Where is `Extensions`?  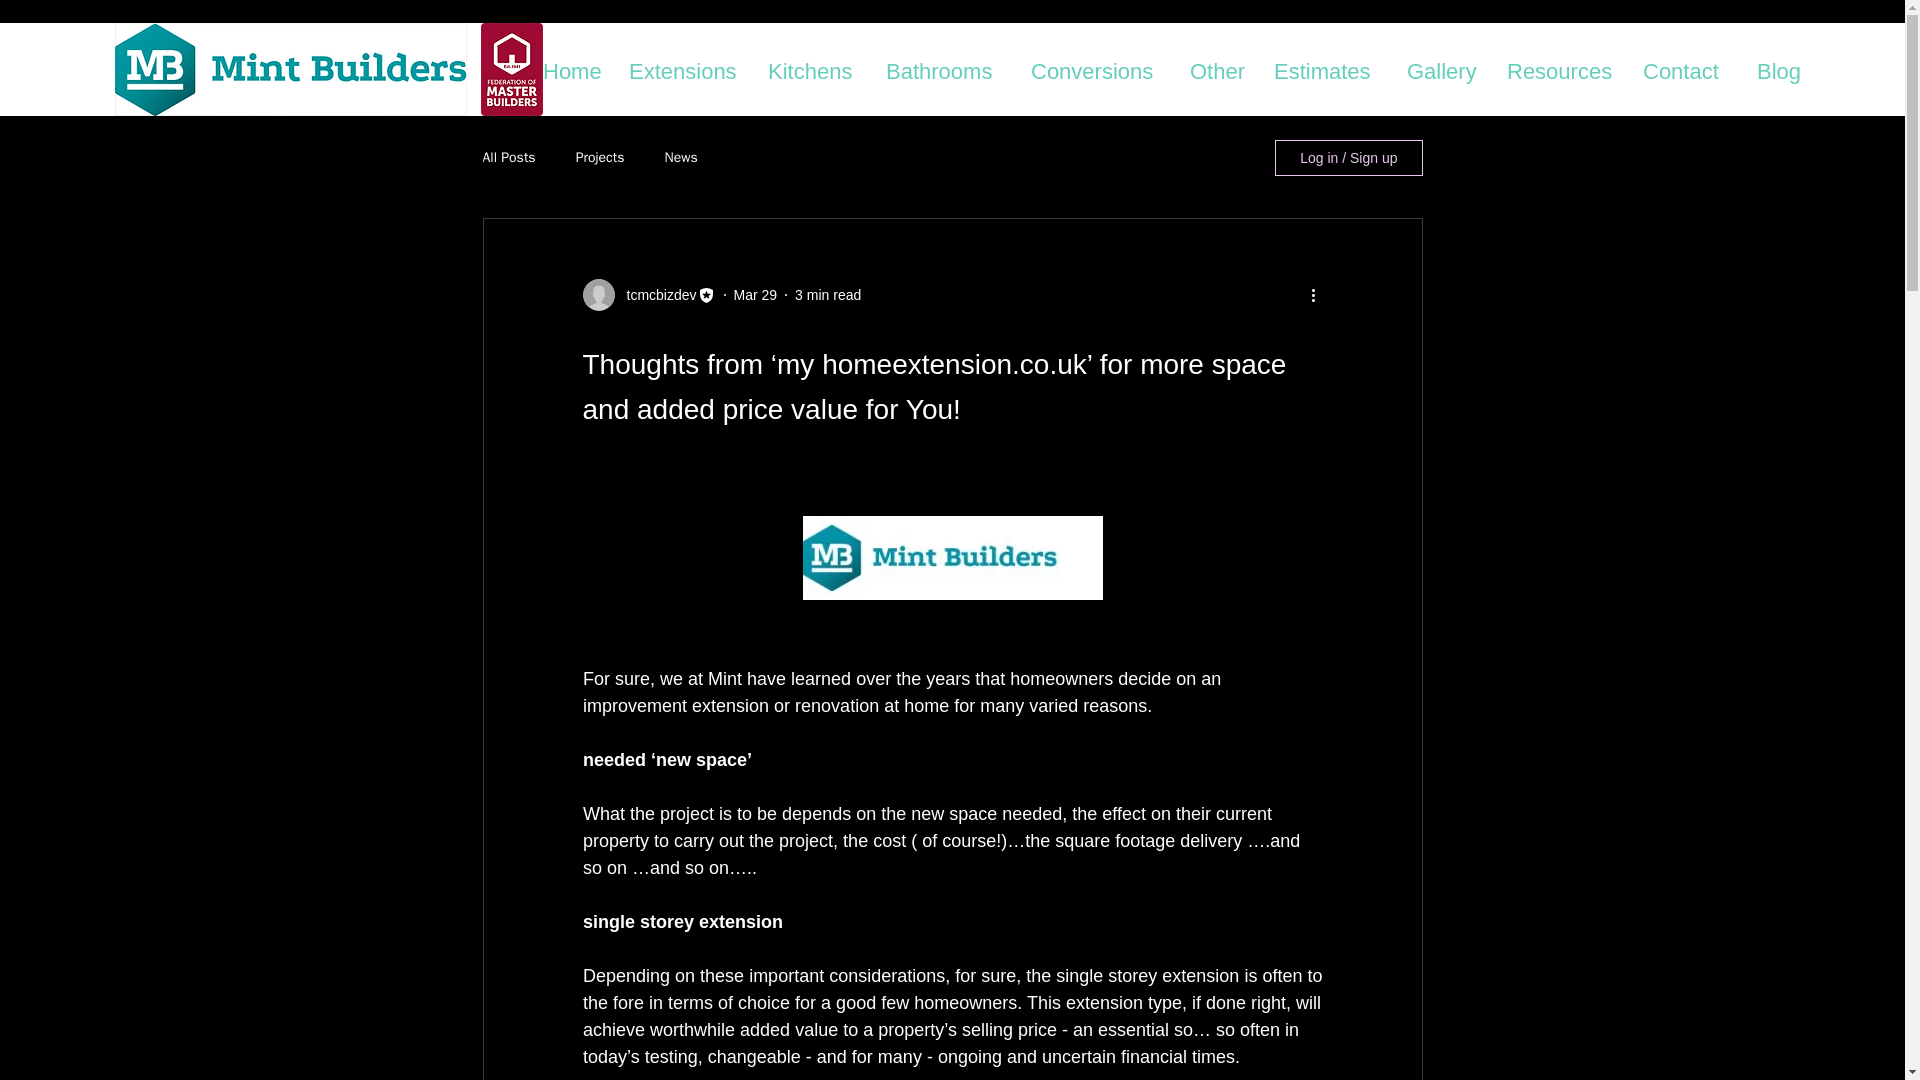
Extensions is located at coordinates (688, 67).